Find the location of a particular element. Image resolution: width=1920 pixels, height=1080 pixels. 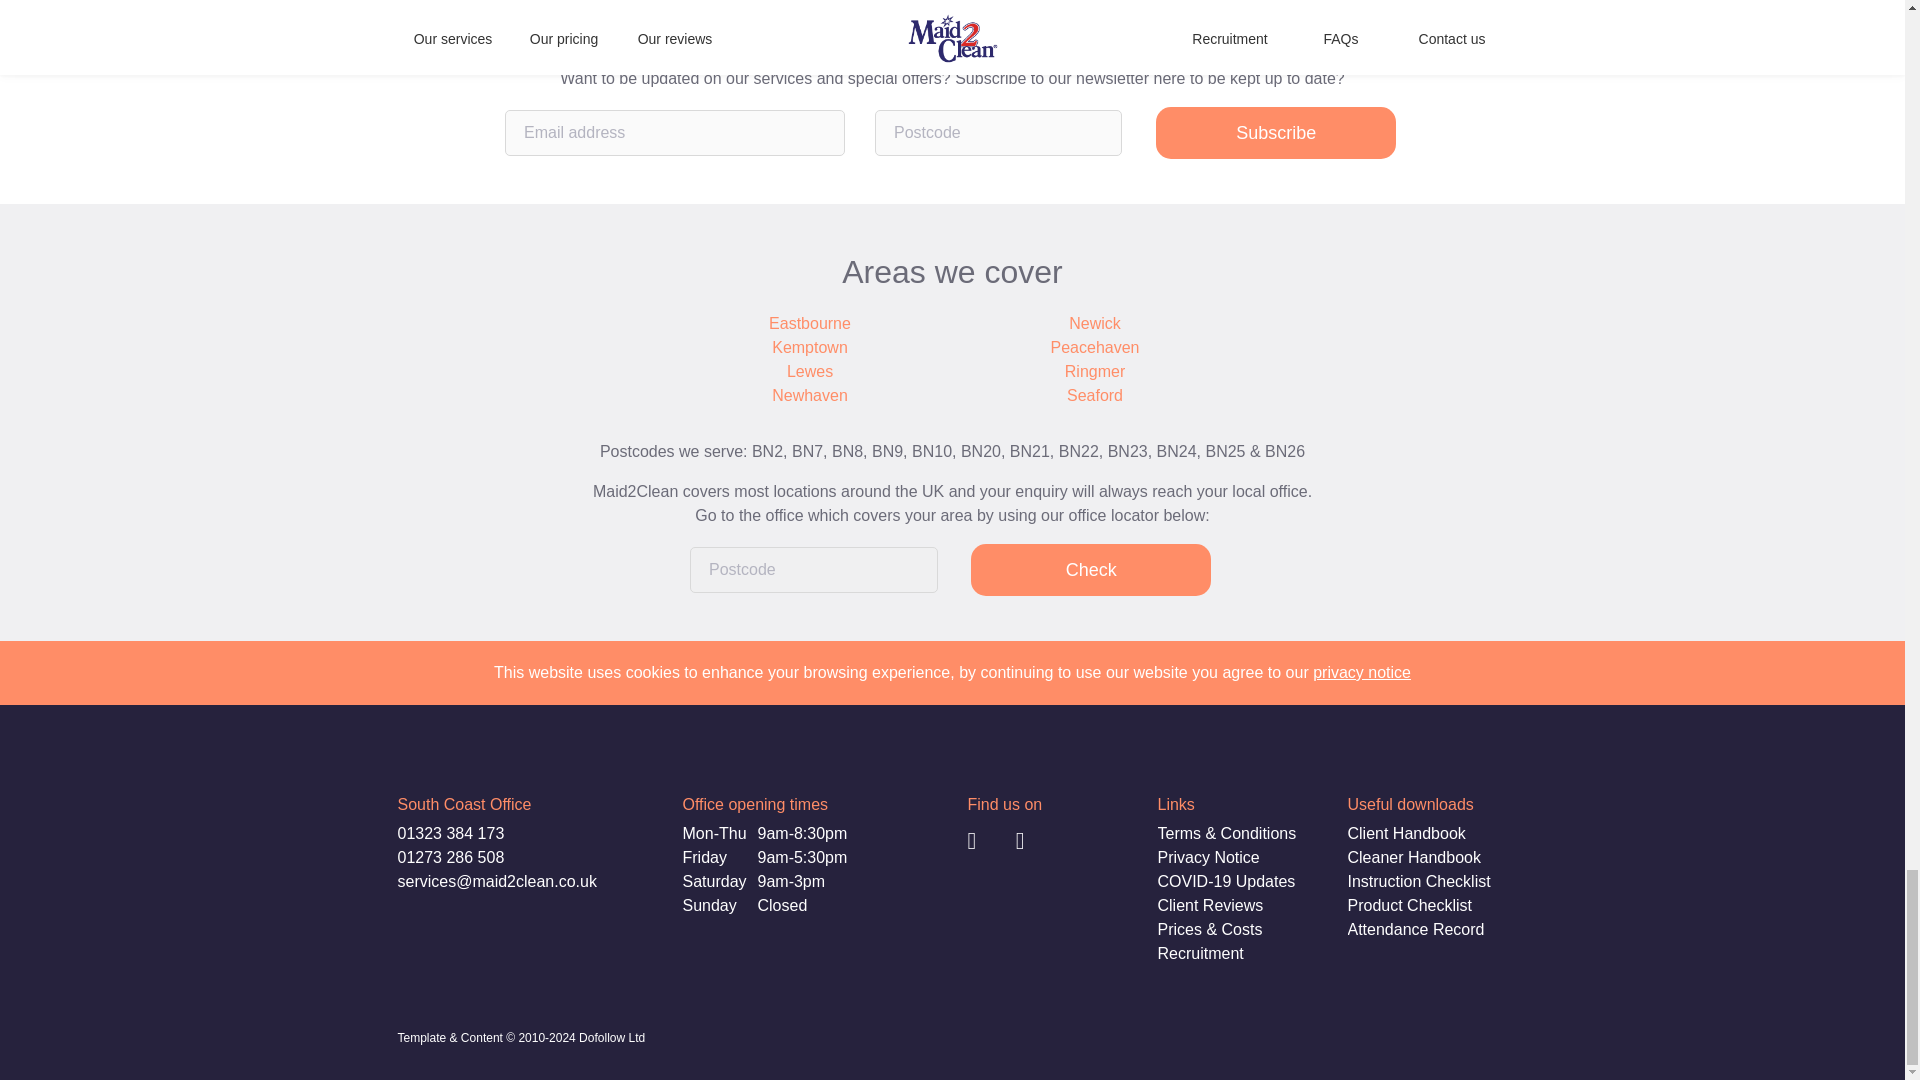

Eastbourne is located at coordinates (810, 324).